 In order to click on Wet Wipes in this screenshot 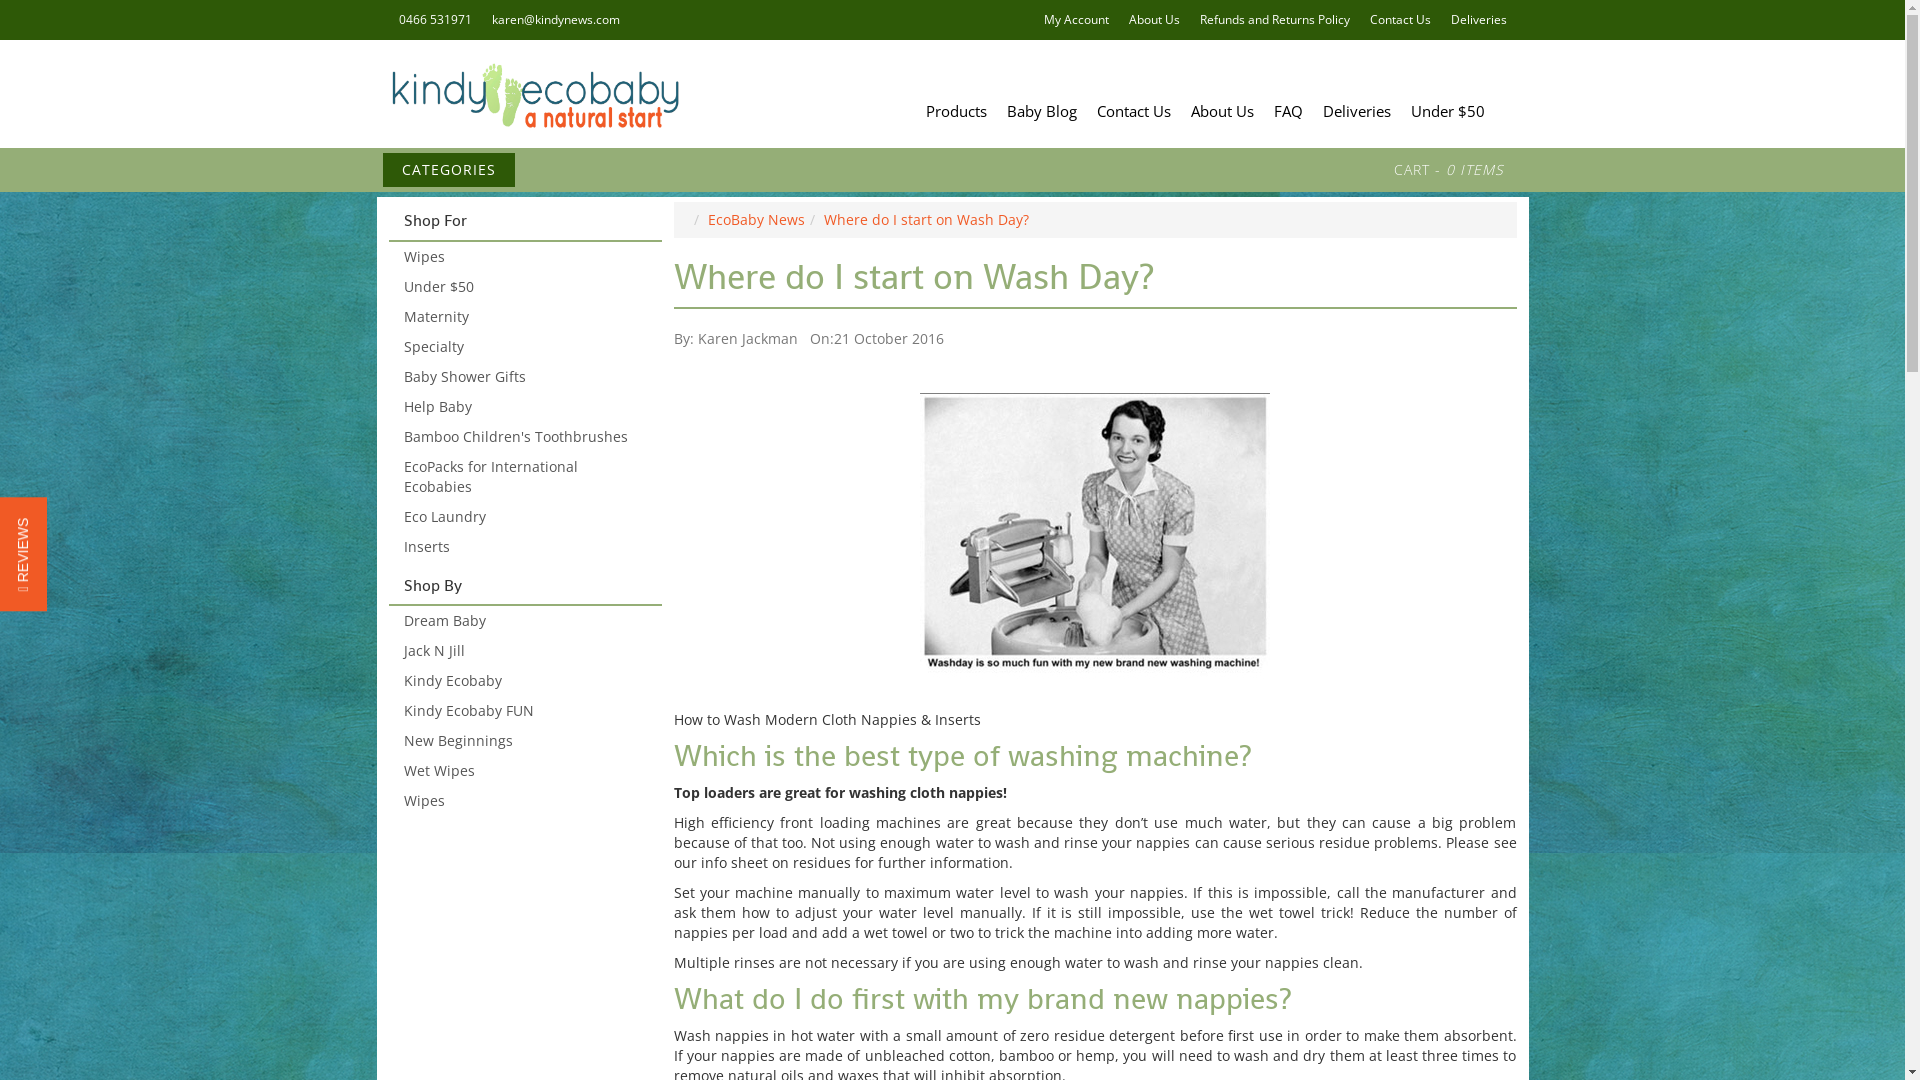, I will do `click(524, 771)`.